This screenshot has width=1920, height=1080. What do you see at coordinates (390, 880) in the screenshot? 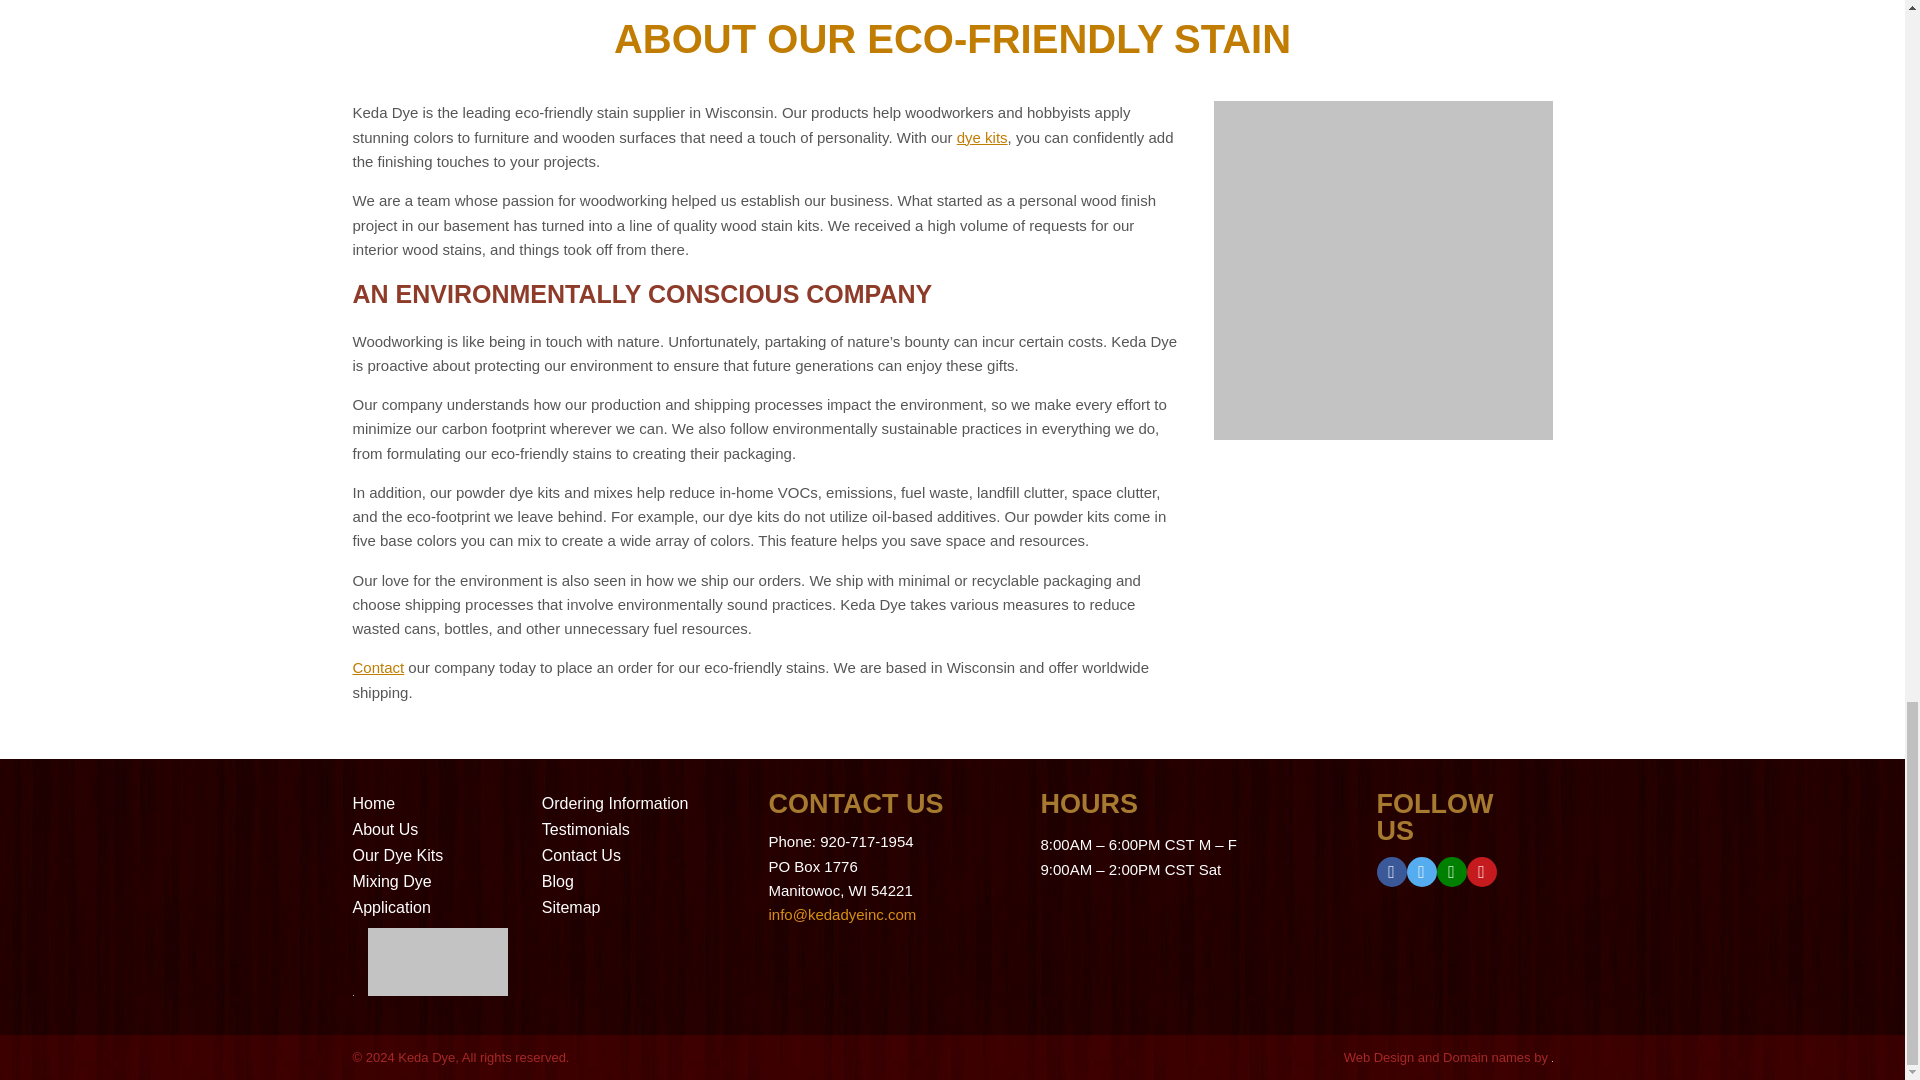
I see `Mixing Dye` at bounding box center [390, 880].